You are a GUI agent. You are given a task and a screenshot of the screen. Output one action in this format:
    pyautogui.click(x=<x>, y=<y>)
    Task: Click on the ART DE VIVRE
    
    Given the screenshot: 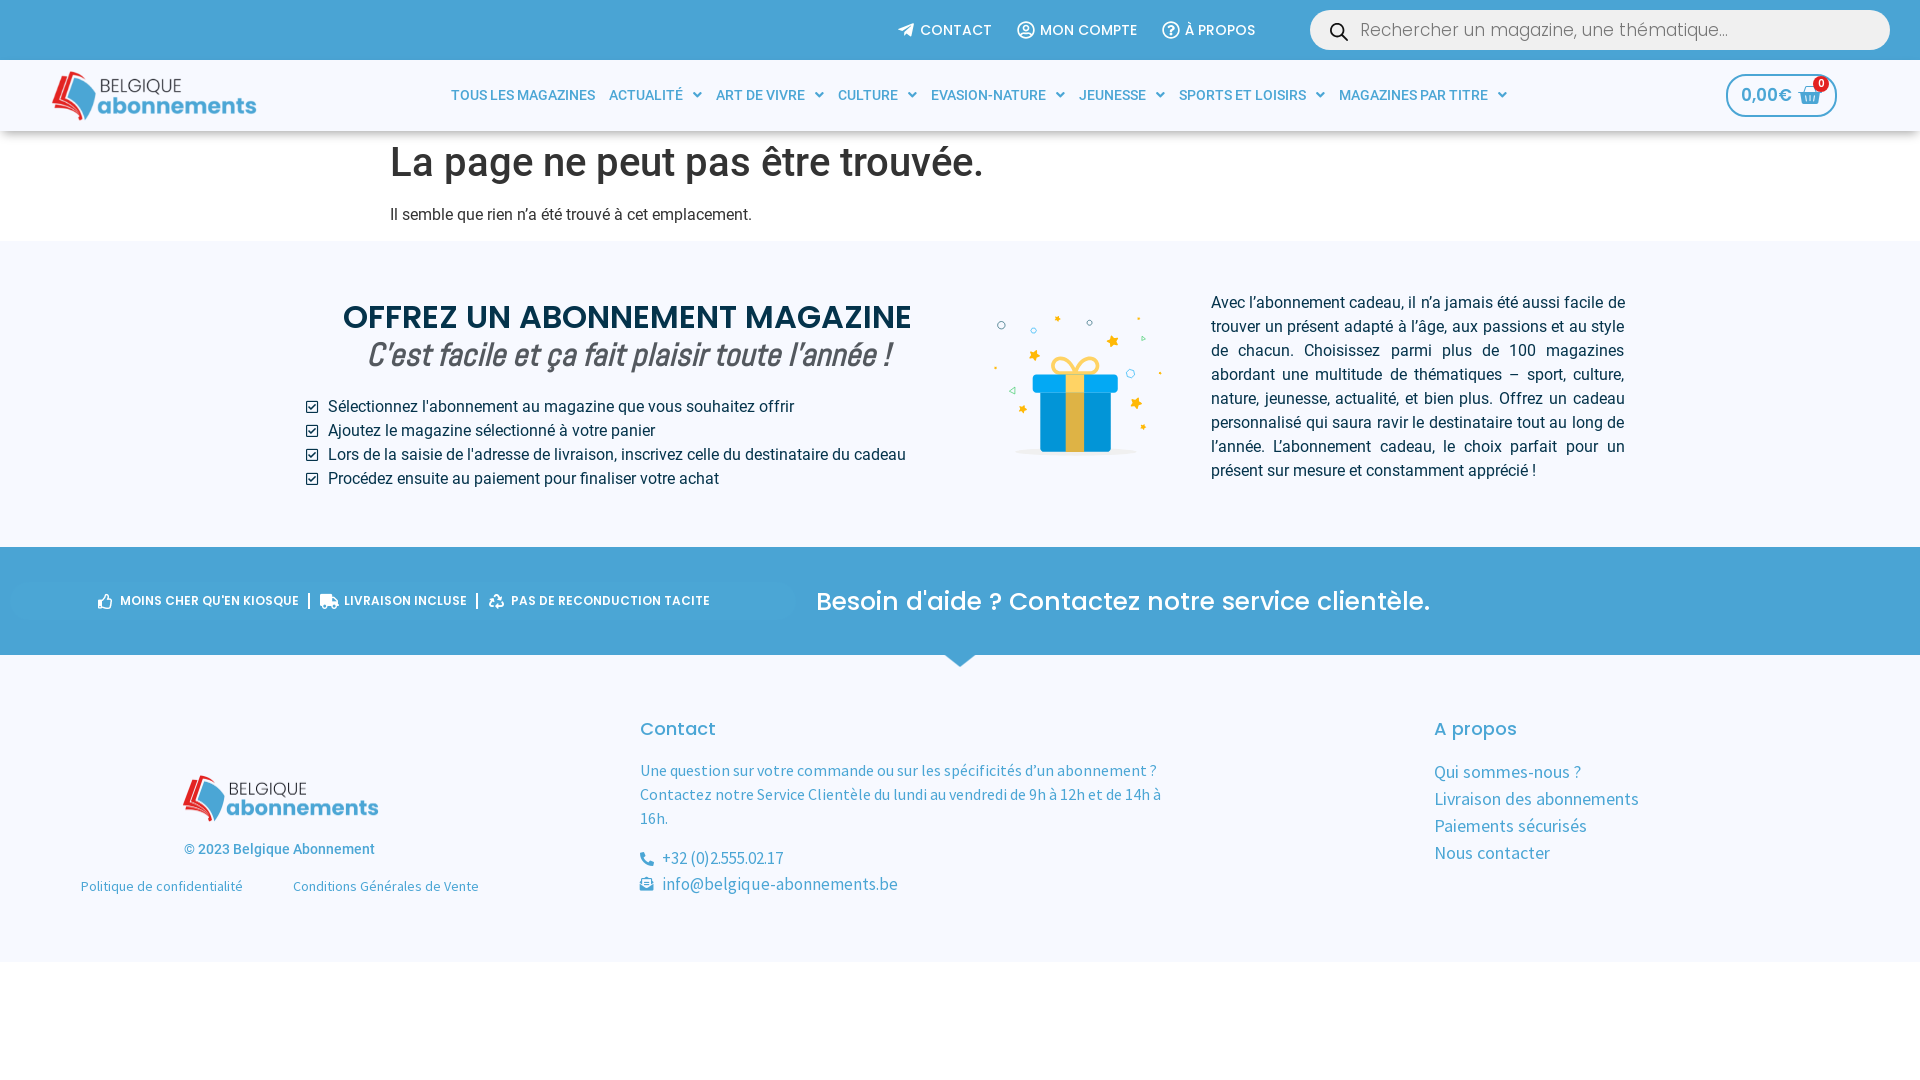 What is the action you would take?
    pyautogui.click(x=770, y=95)
    